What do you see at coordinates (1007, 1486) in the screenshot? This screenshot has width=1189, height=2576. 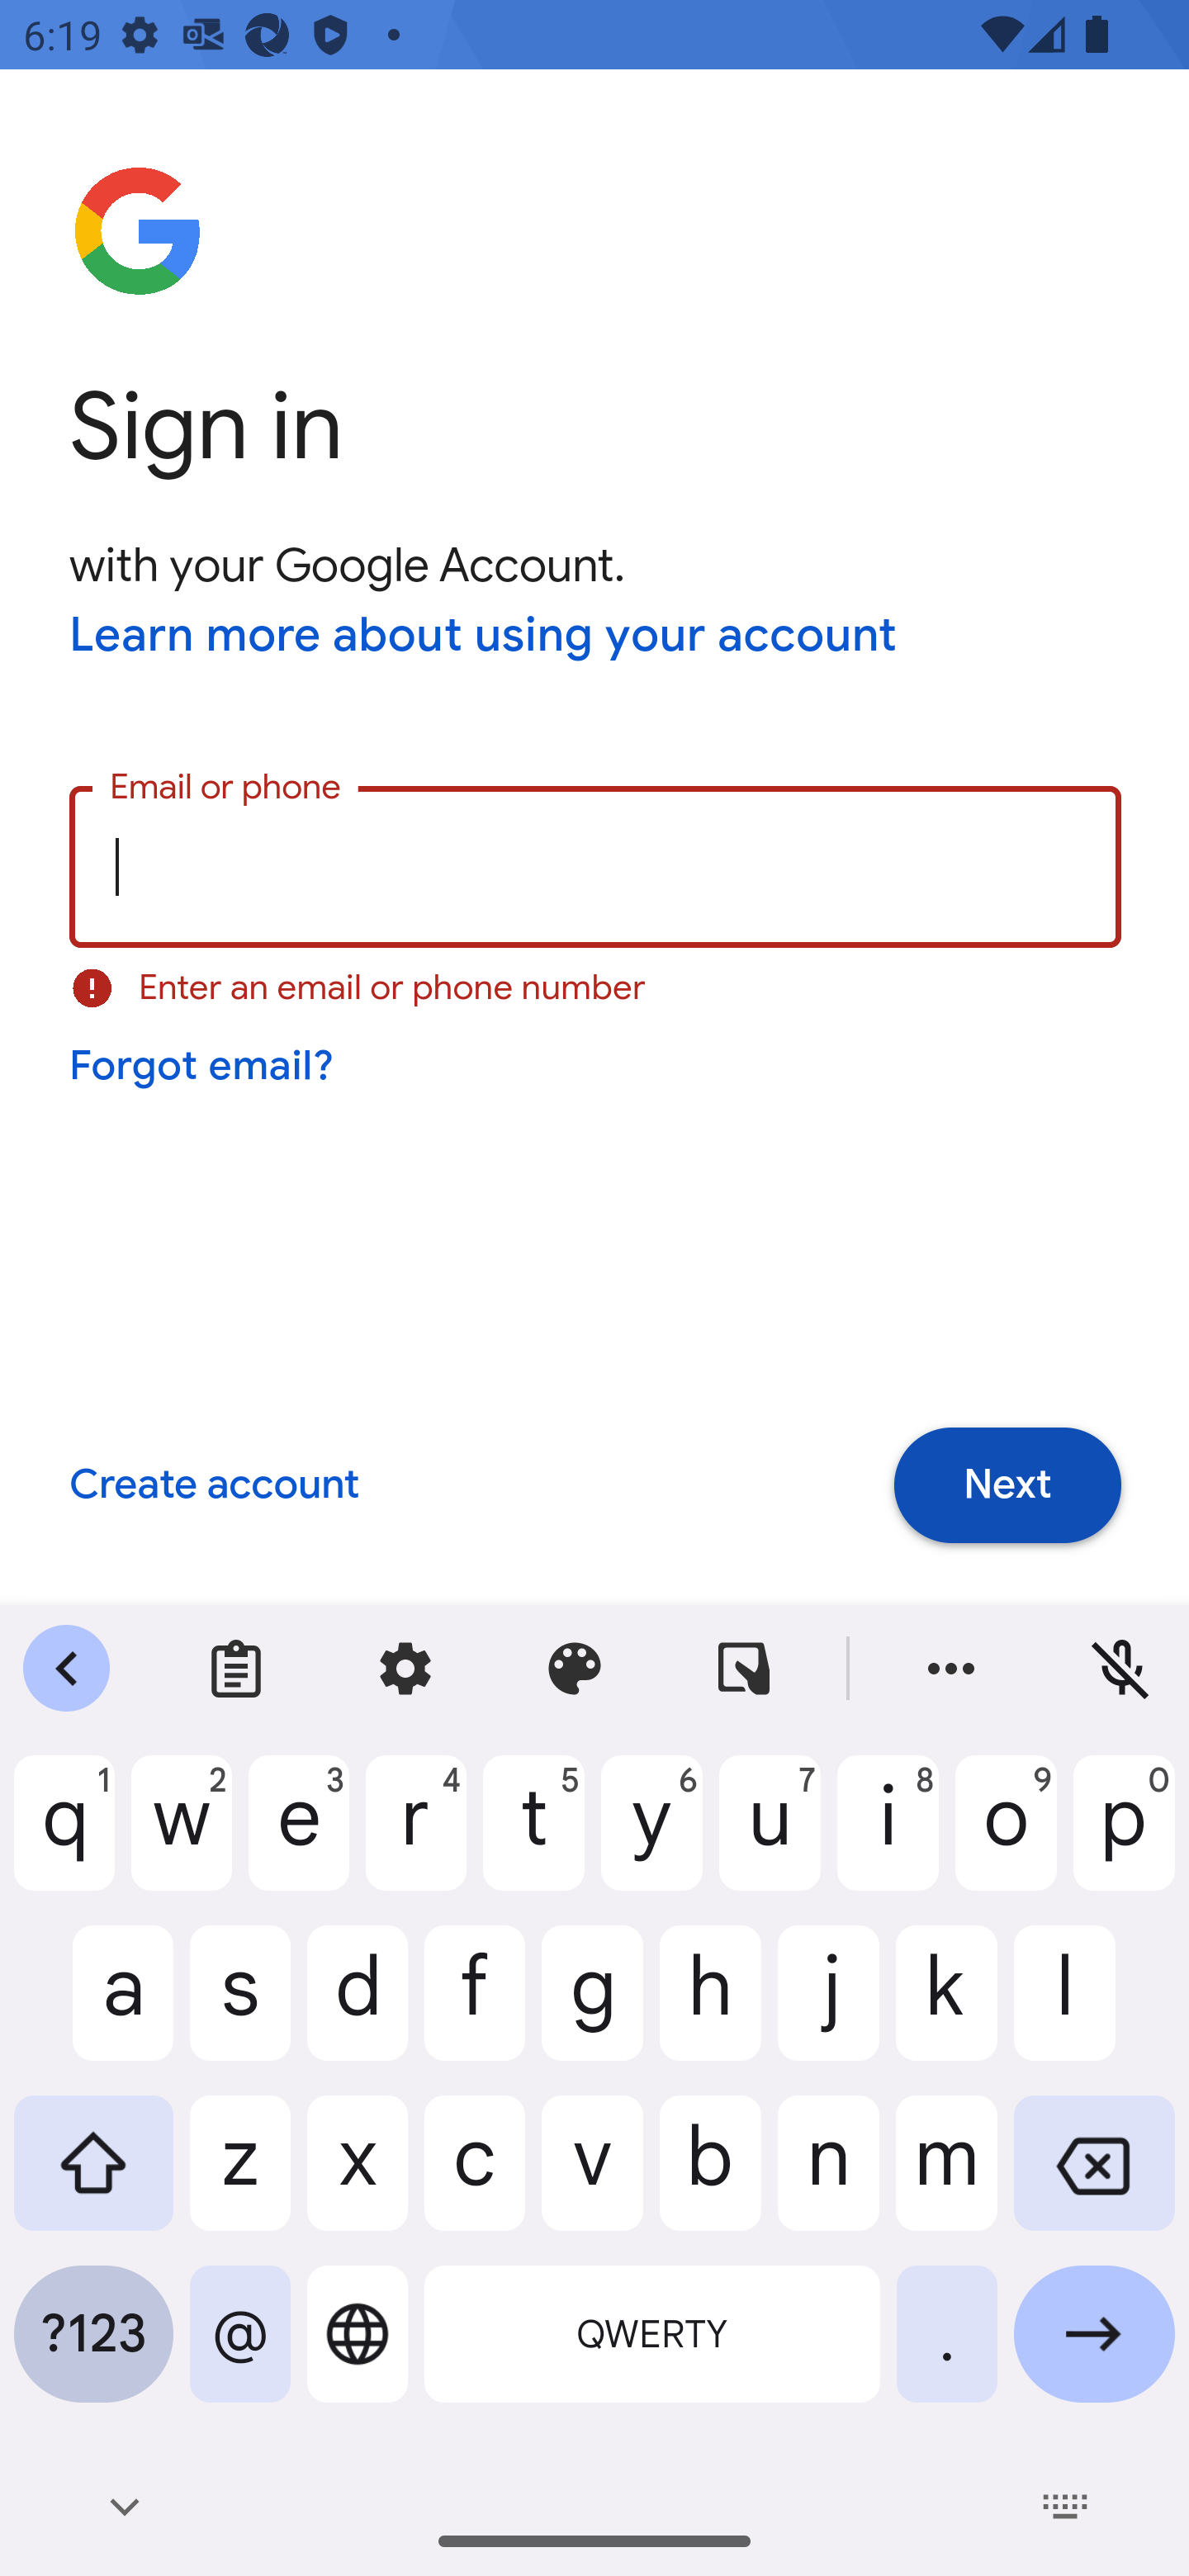 I see `Next` at bounding box center [1007, 1486].